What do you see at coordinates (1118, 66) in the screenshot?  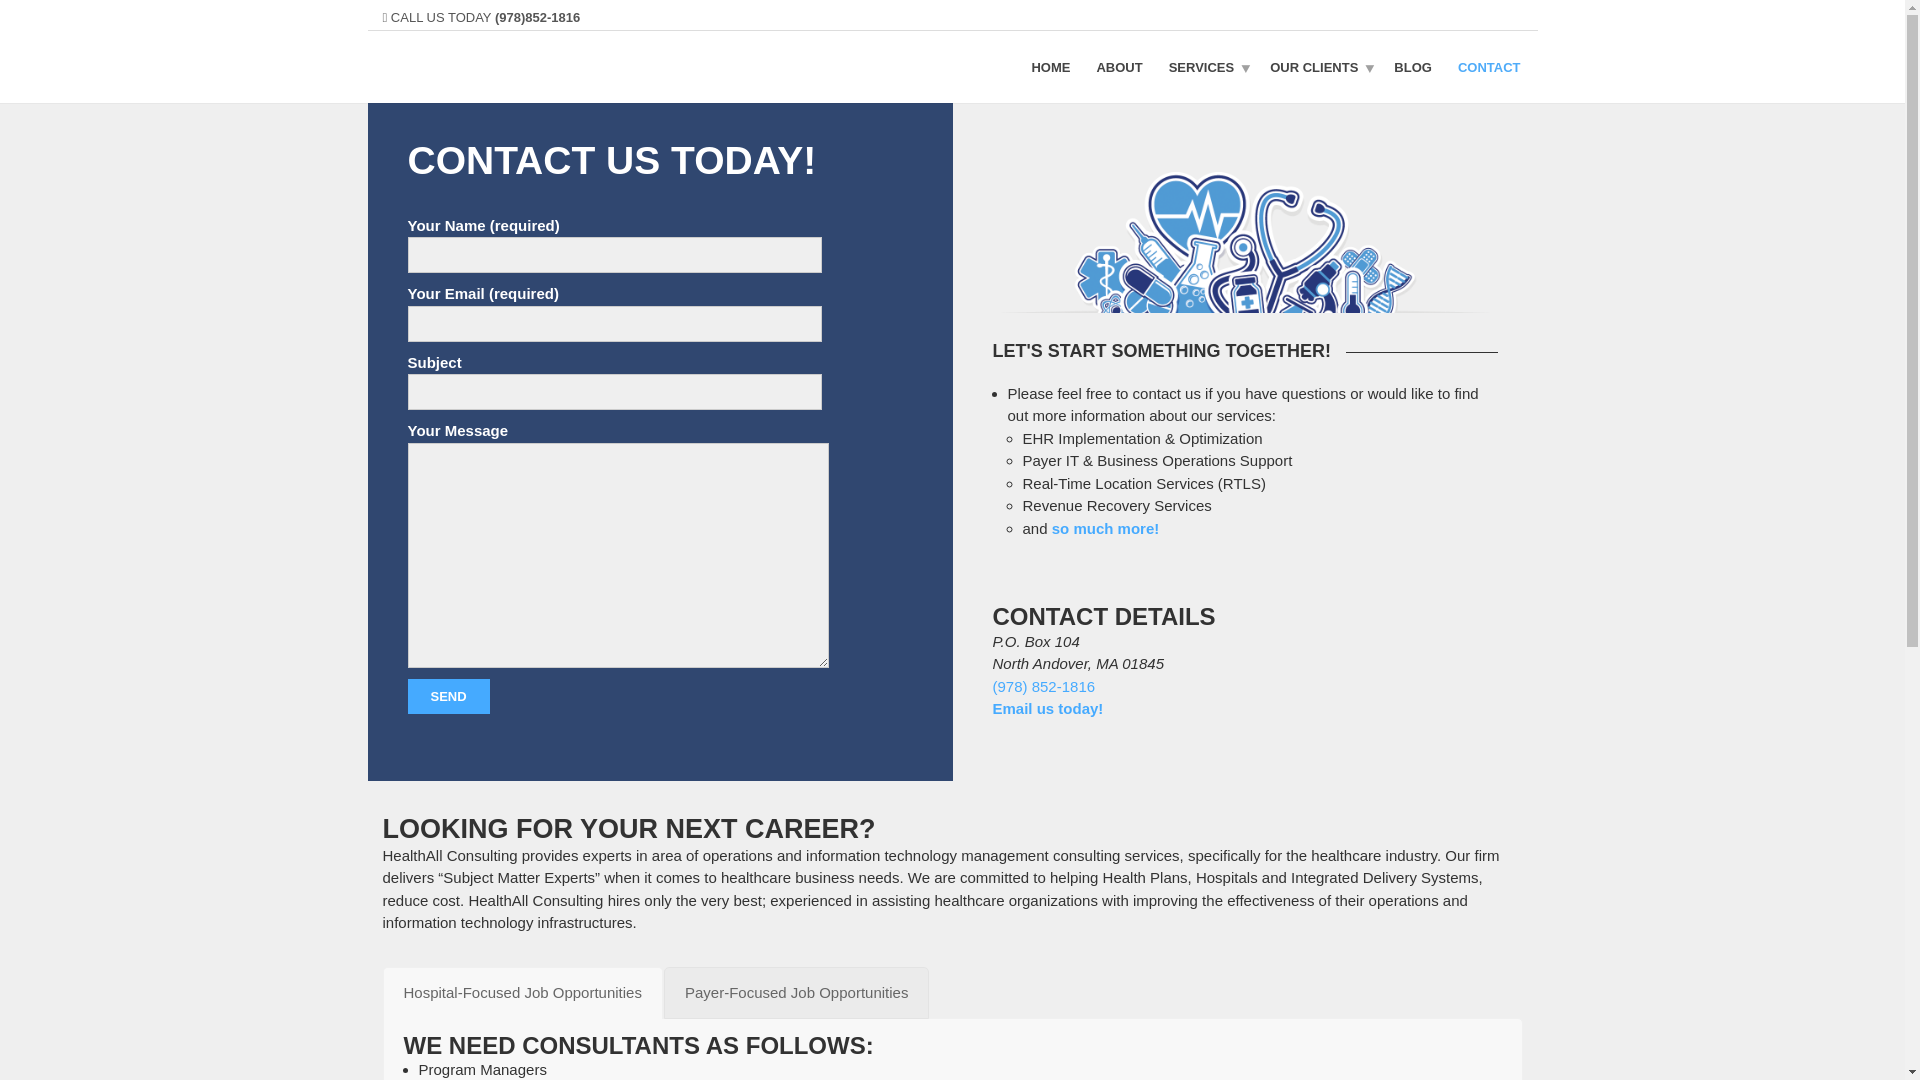 I see `About` at bounding box center [1118, 66].